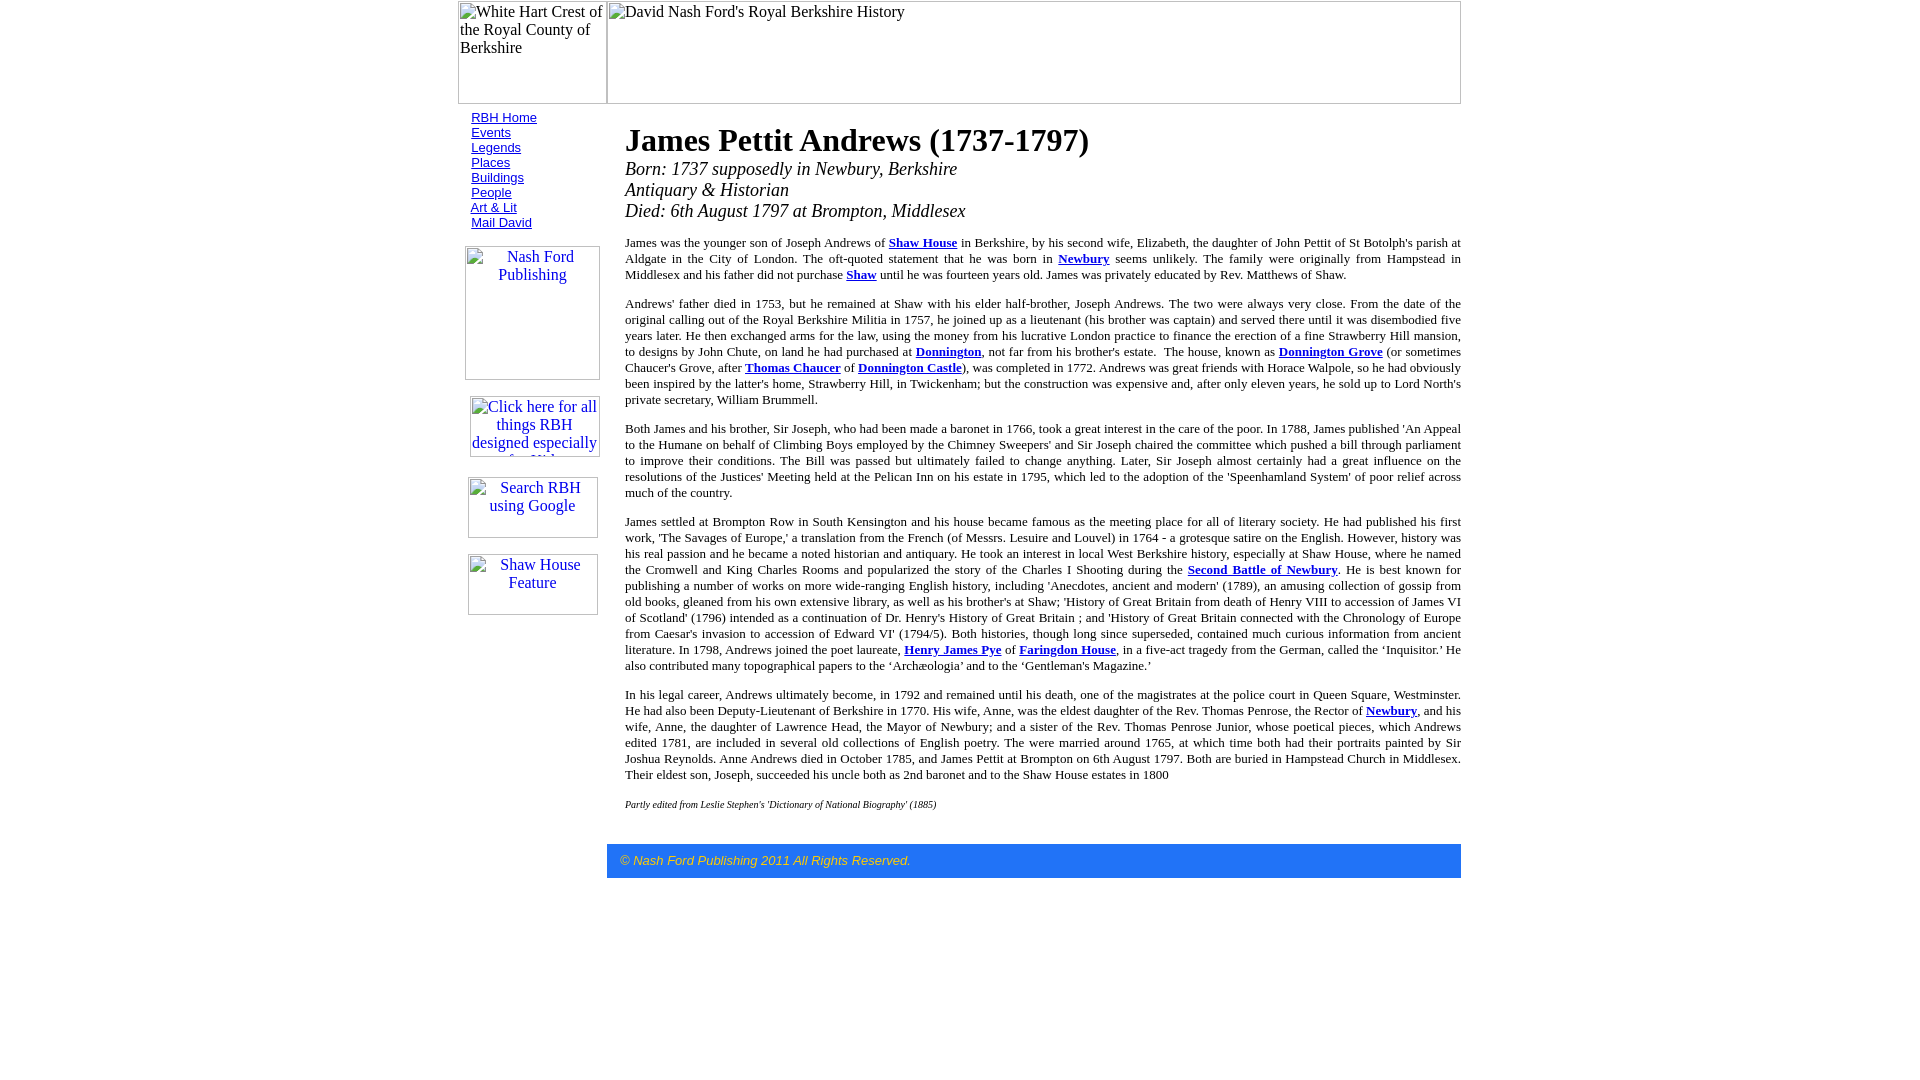 Image resolution: width=1920 pixels, height=1080 pixels. What do you see at coordinates (1263, 568) in the screenshot?
I see `Second Battle of Newbury` at bounding box center [1263, 568].